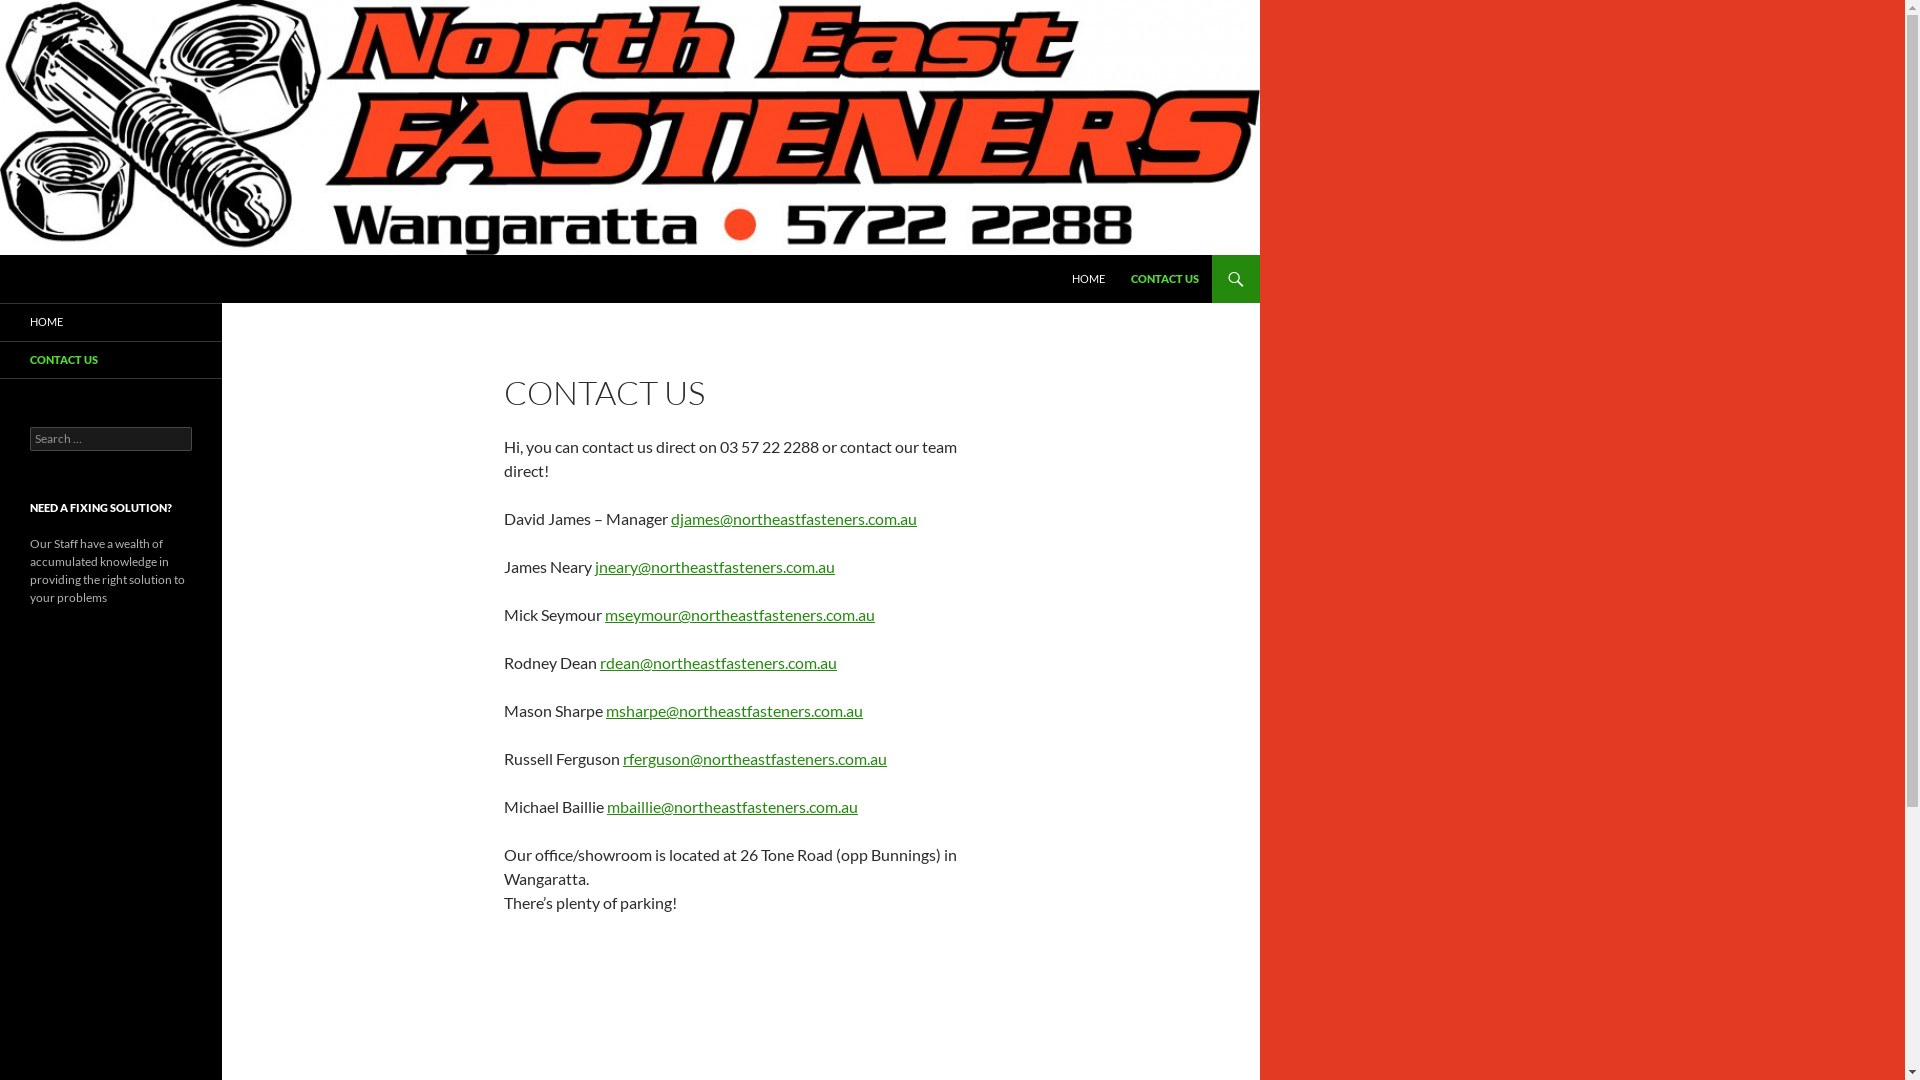 This screenshot has width=1920, height=1080. Describe the element at coordinates (38, 12) in the screenshot. I see `Search` at that location.